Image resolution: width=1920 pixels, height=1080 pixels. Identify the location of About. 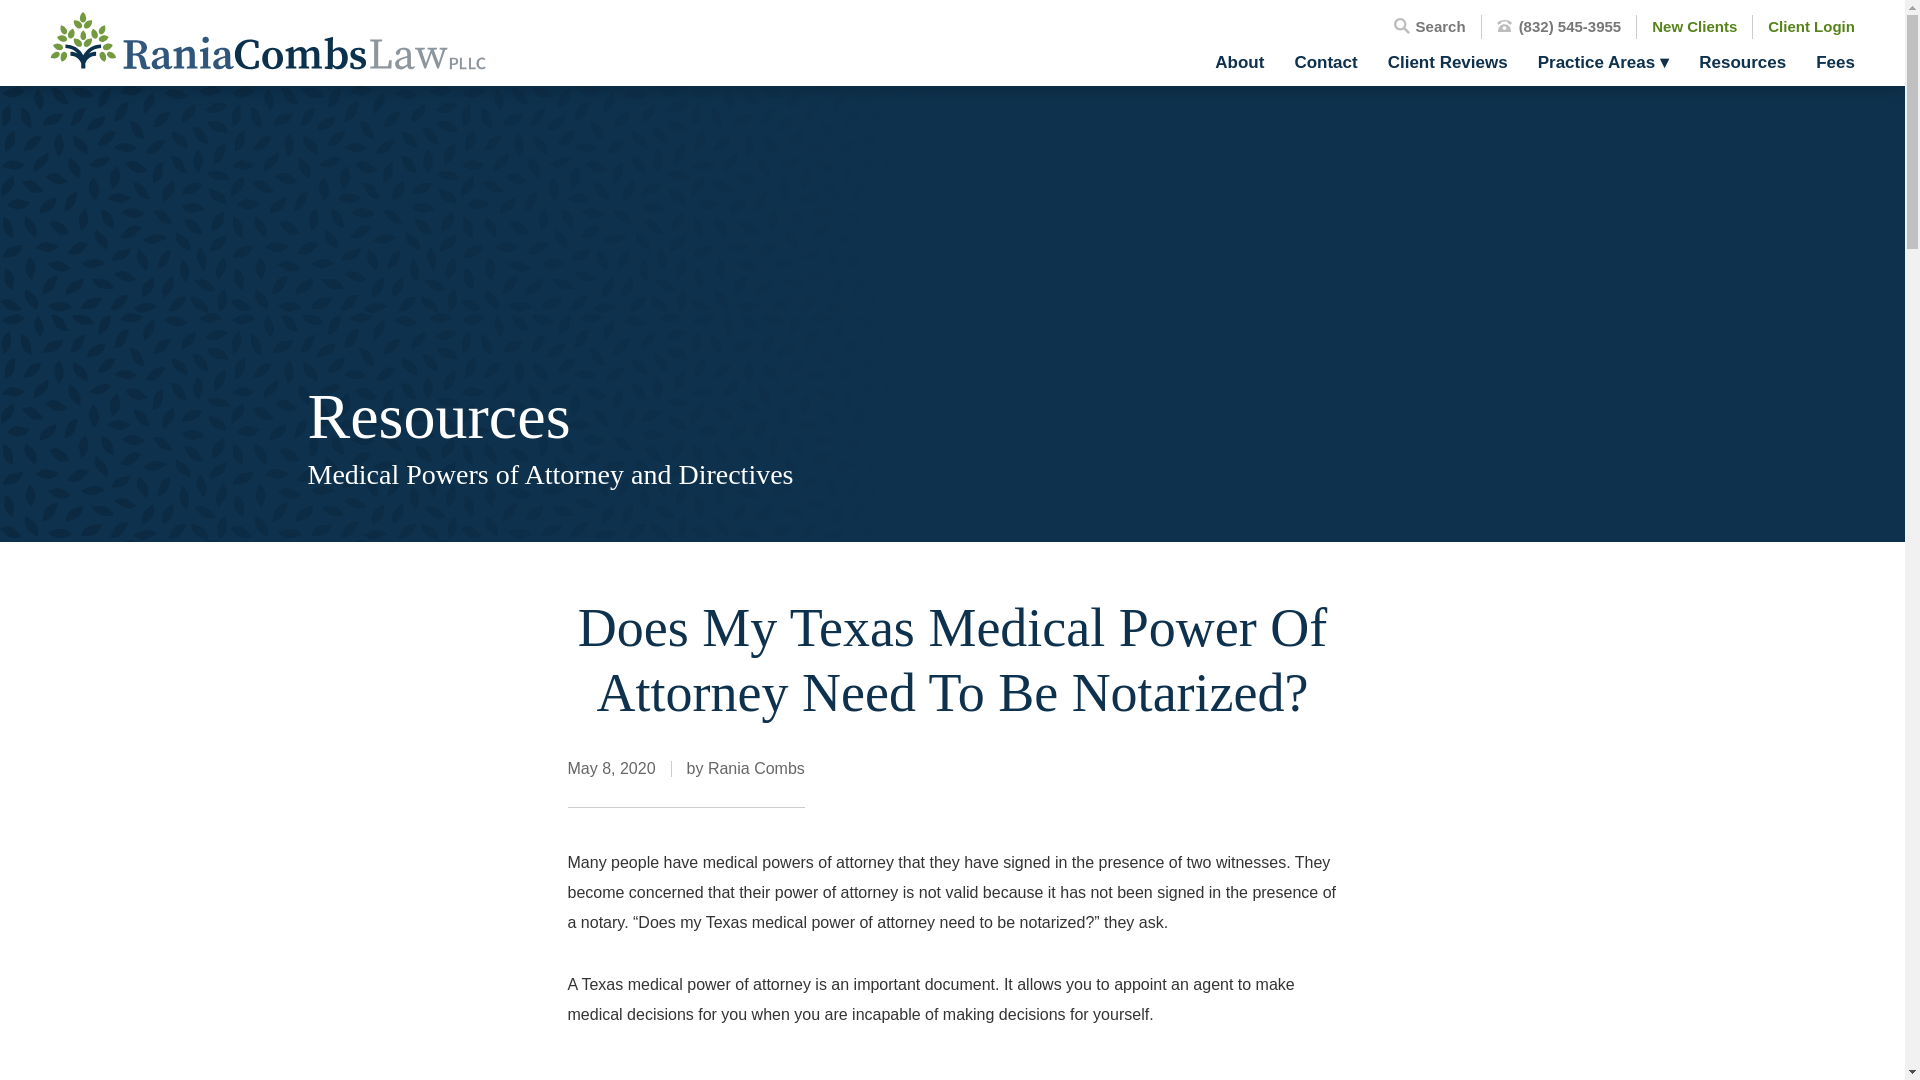
(1239, 62).